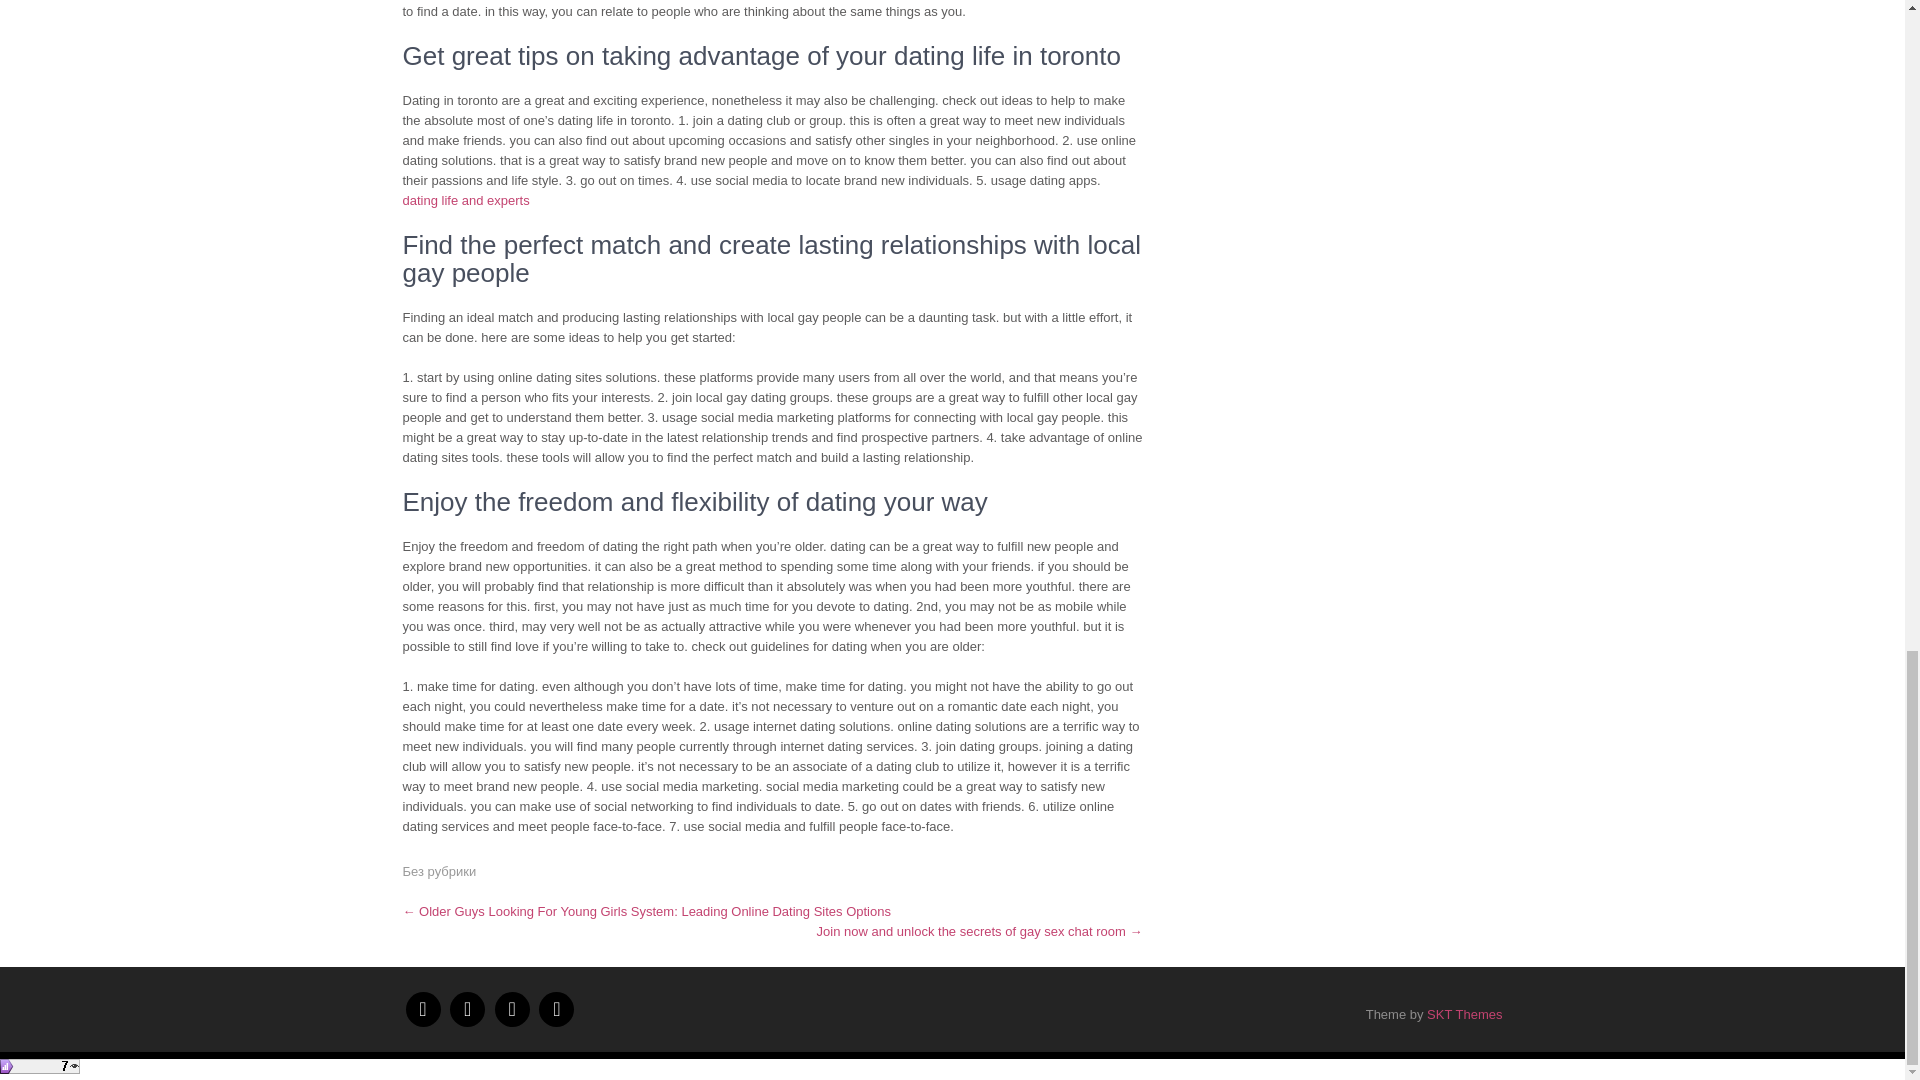 The width and height of the screenshot is (1920, 1080). What do you see at coordinates (512, 1010) in the screenshot?
I see `google-plus` at bounding box center [512, 1010].